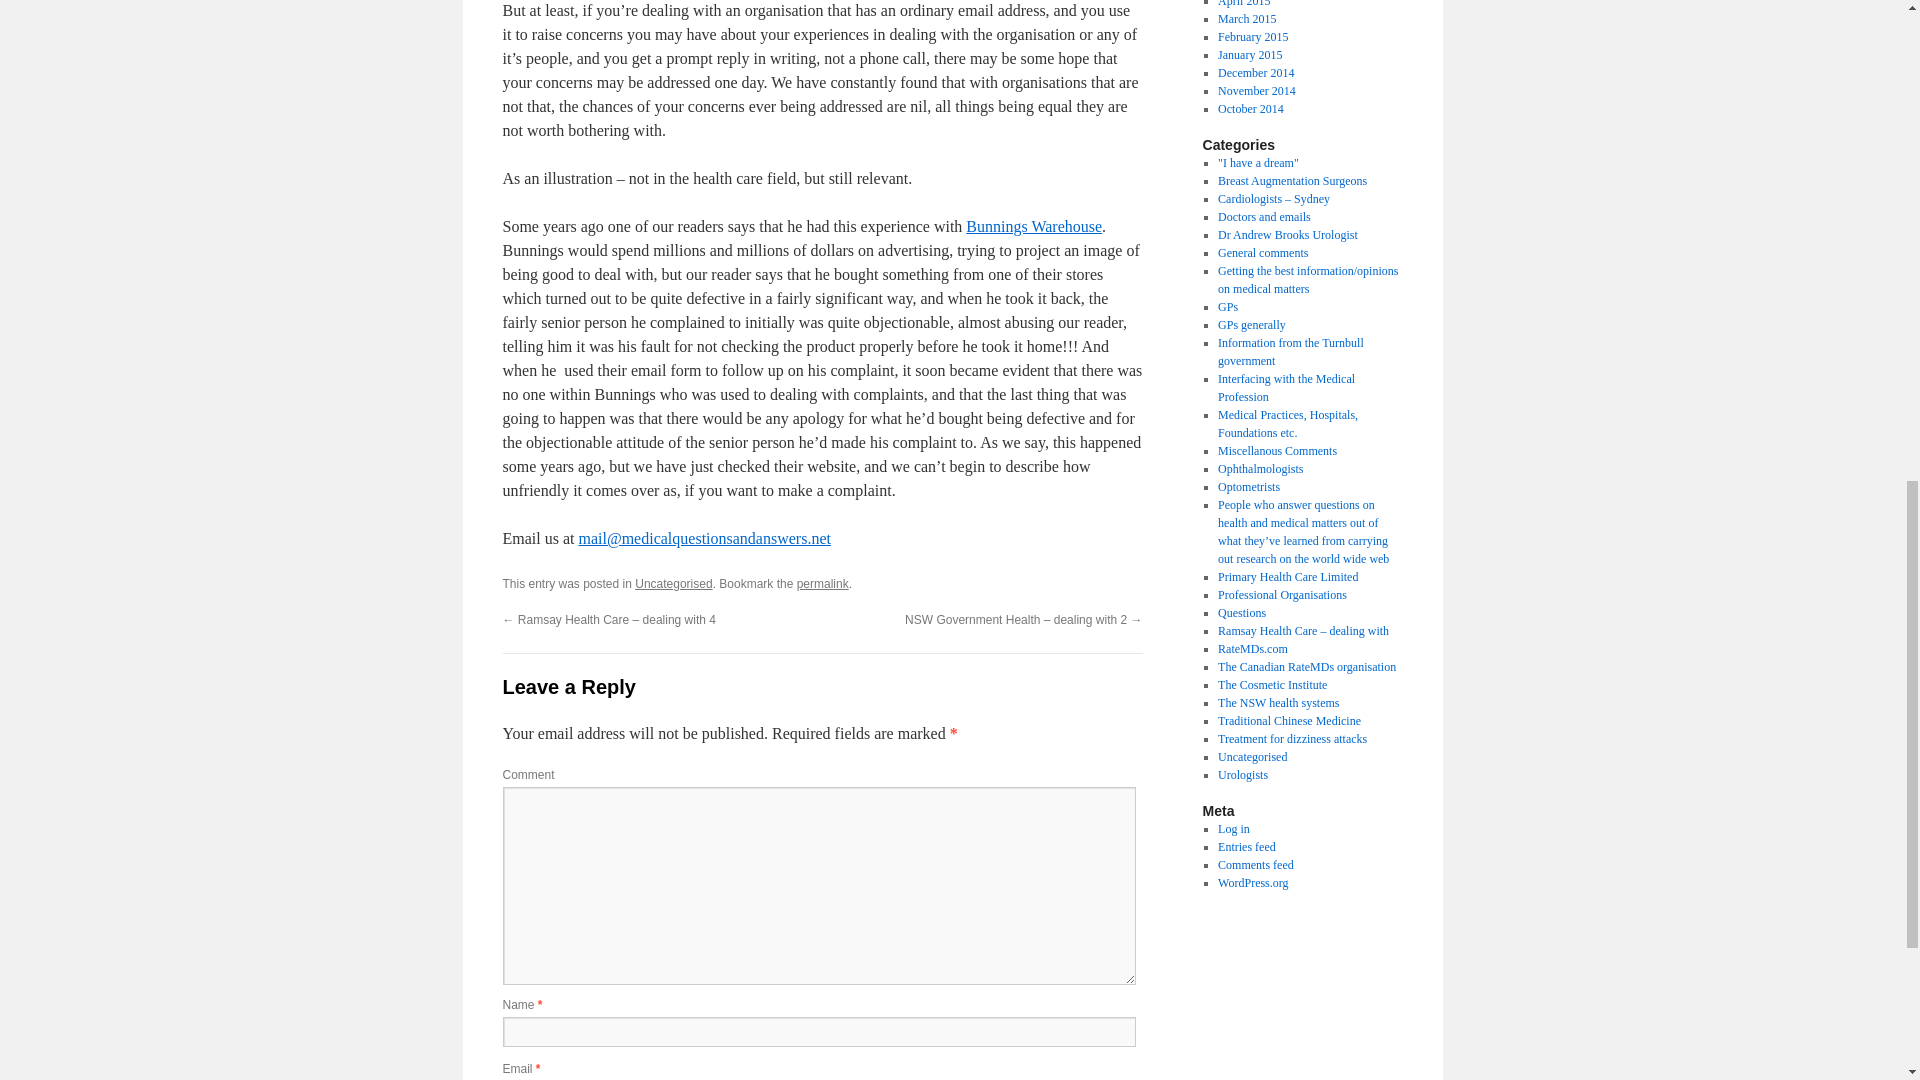 The image size is (1920, 1080). What do you see at coordinates (674, 583) in the screenshot?
I see `Uncategorised` at bounding box center [674, 583].